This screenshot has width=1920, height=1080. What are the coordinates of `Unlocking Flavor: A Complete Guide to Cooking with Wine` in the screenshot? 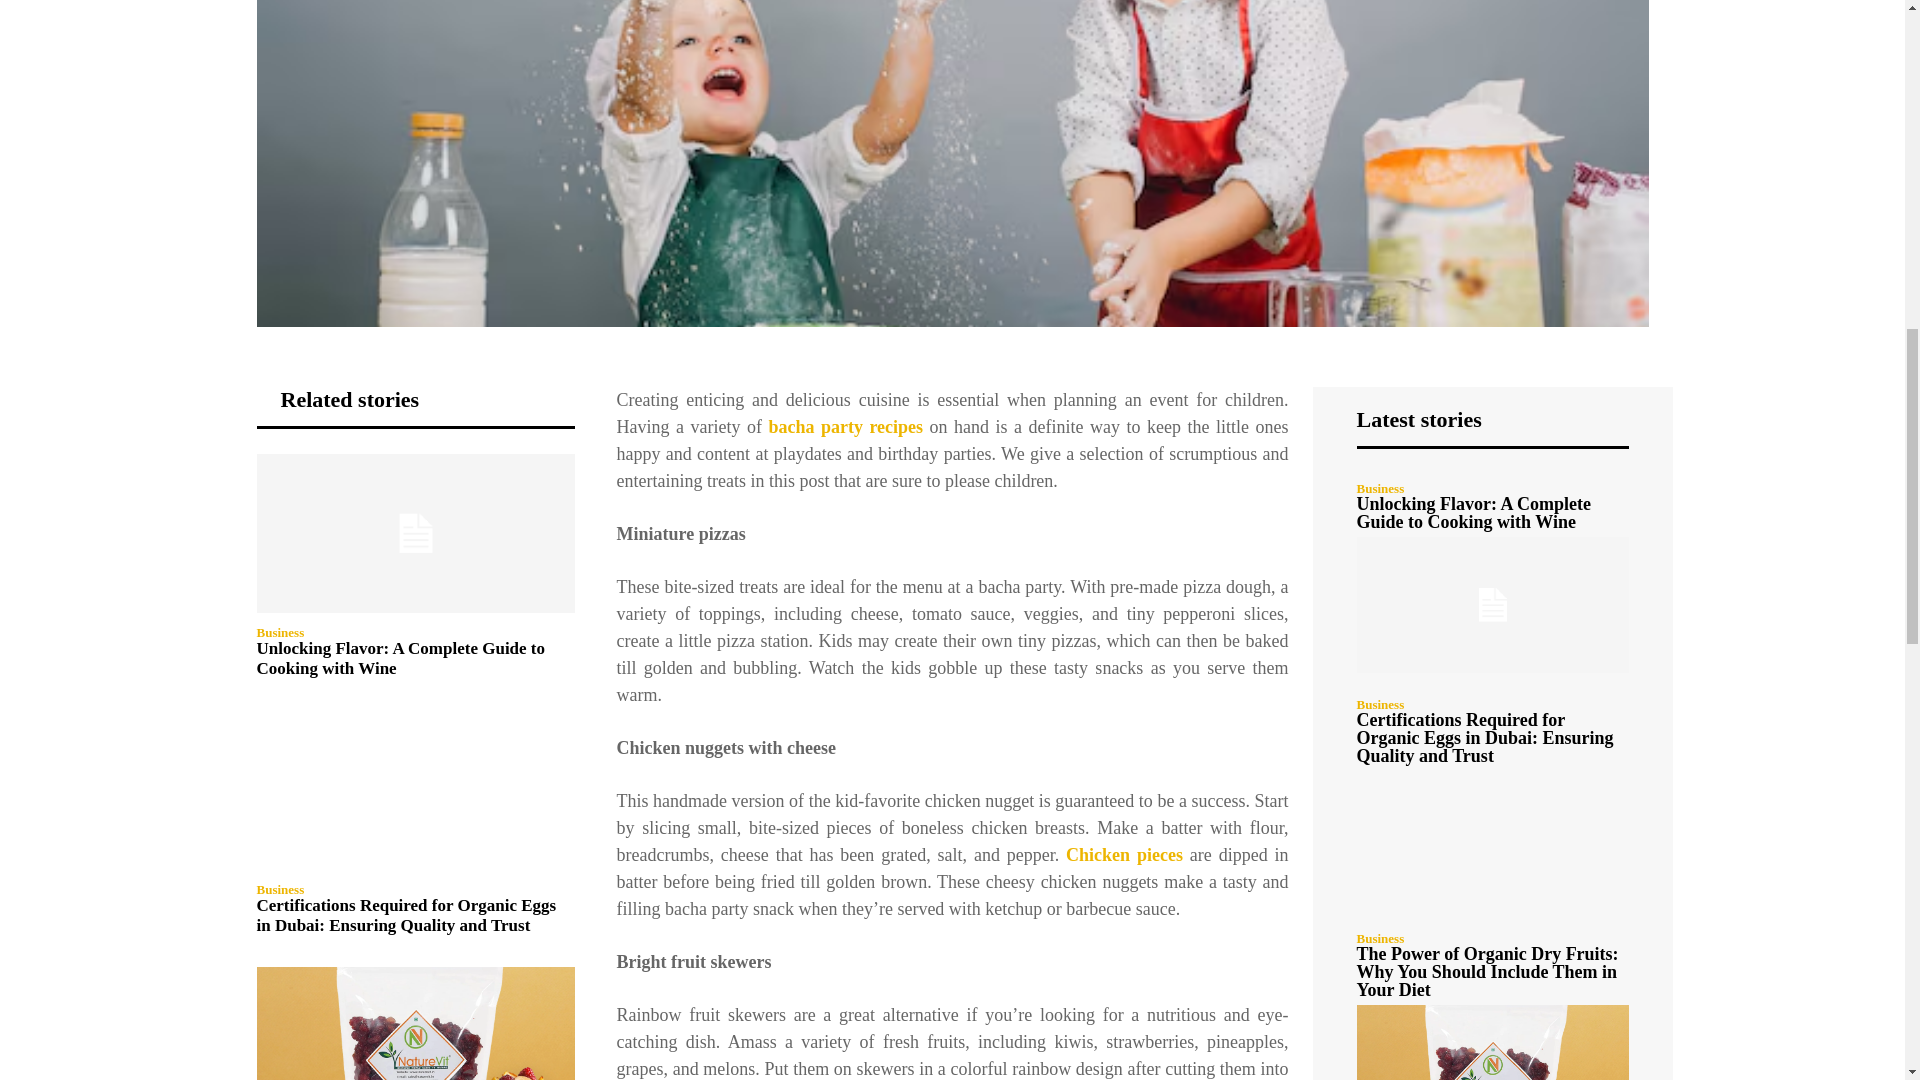 It's located at (400, 658).